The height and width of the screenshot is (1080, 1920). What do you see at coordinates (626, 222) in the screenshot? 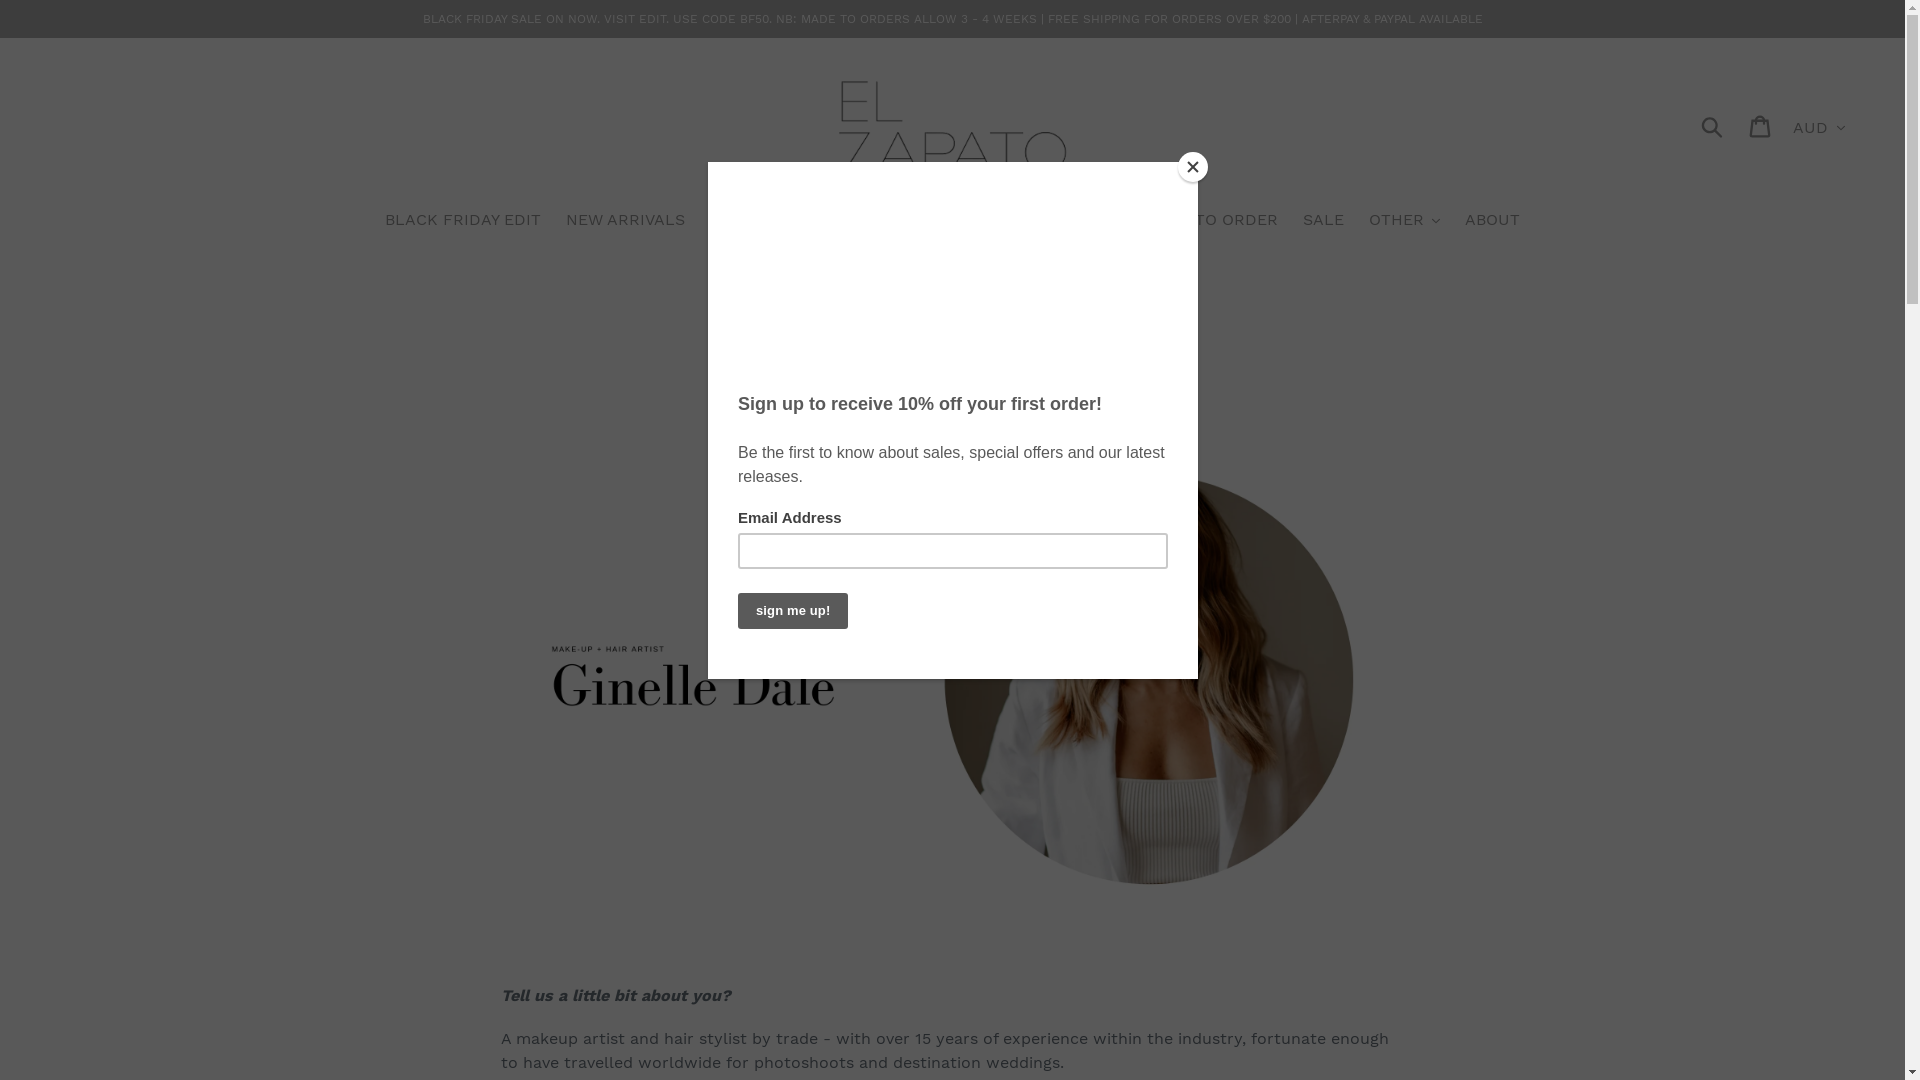
I see `NEW ARRIVALS` at bounding box center [626, 222].